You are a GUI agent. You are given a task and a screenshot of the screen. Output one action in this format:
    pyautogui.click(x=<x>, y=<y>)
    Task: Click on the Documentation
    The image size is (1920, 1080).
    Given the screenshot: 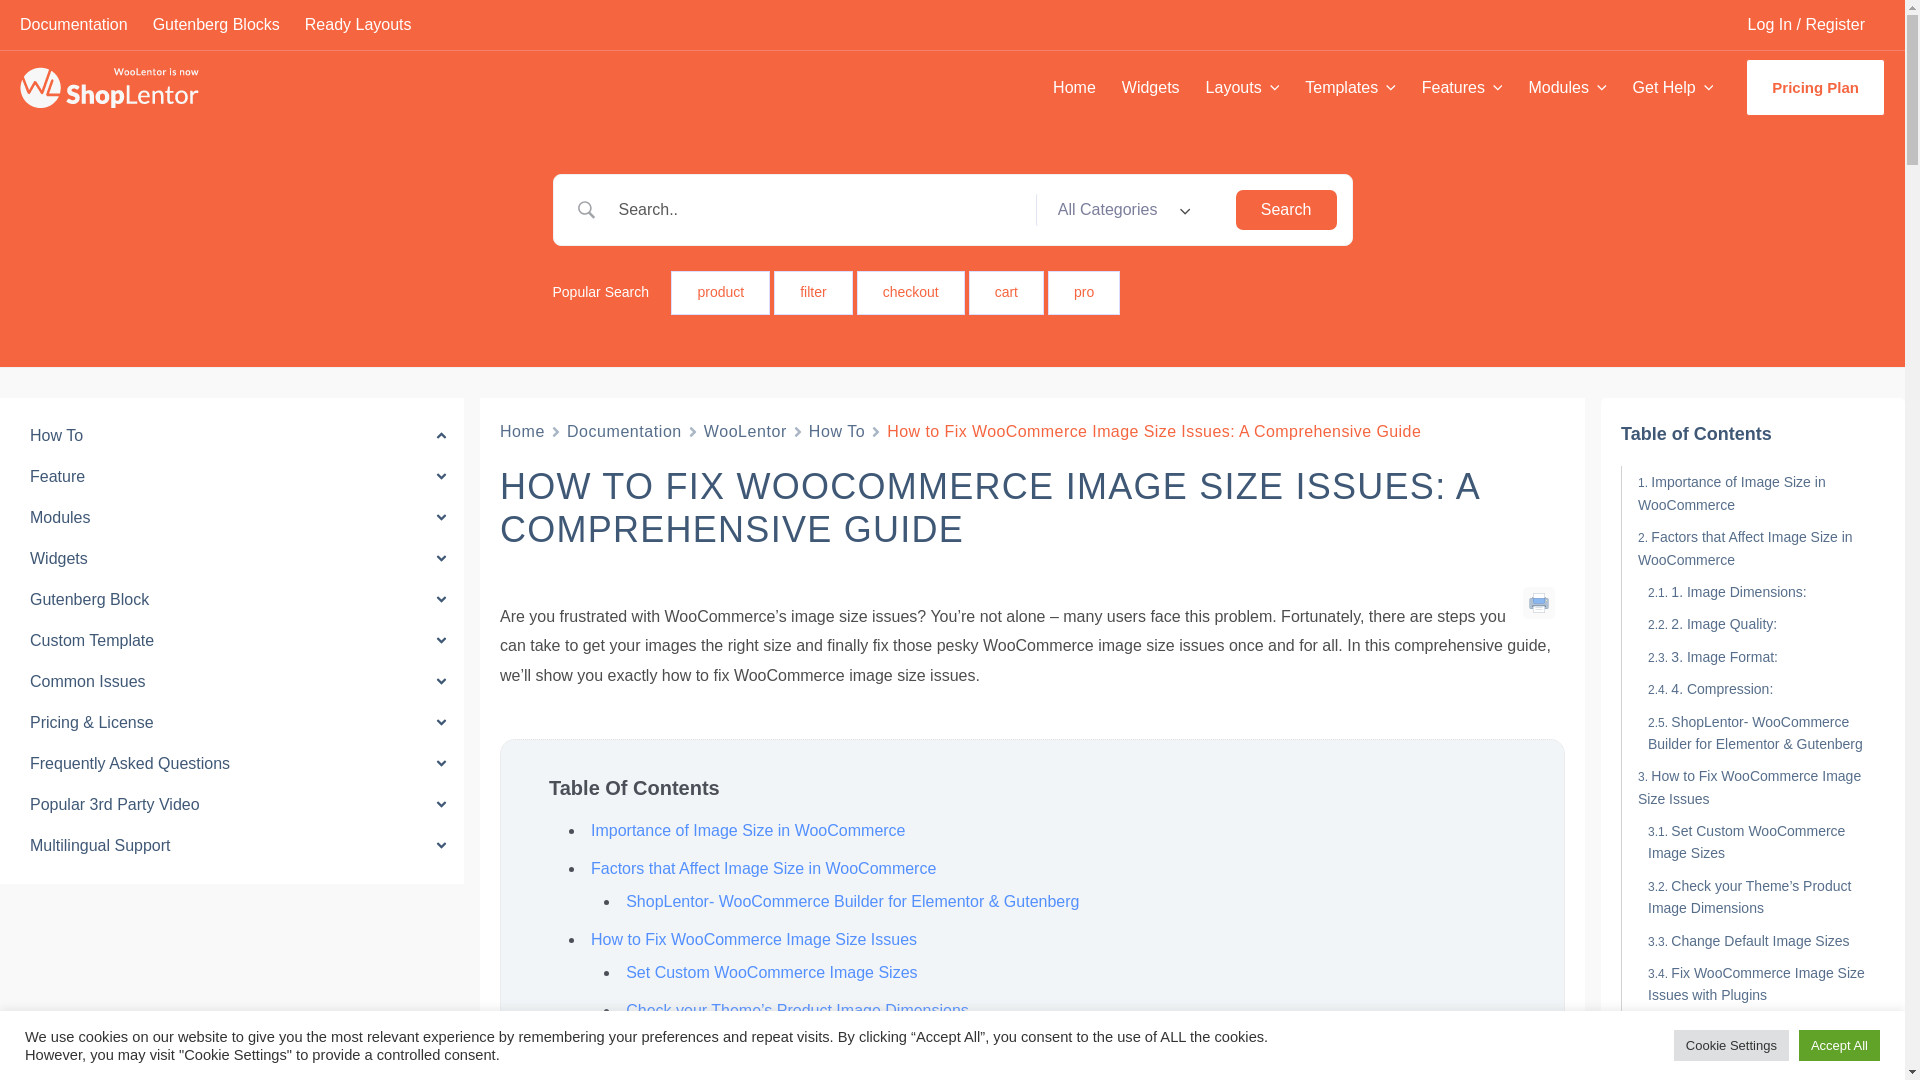 What is the action you would take?
    pyautogui.click(x=86, y=24)
    